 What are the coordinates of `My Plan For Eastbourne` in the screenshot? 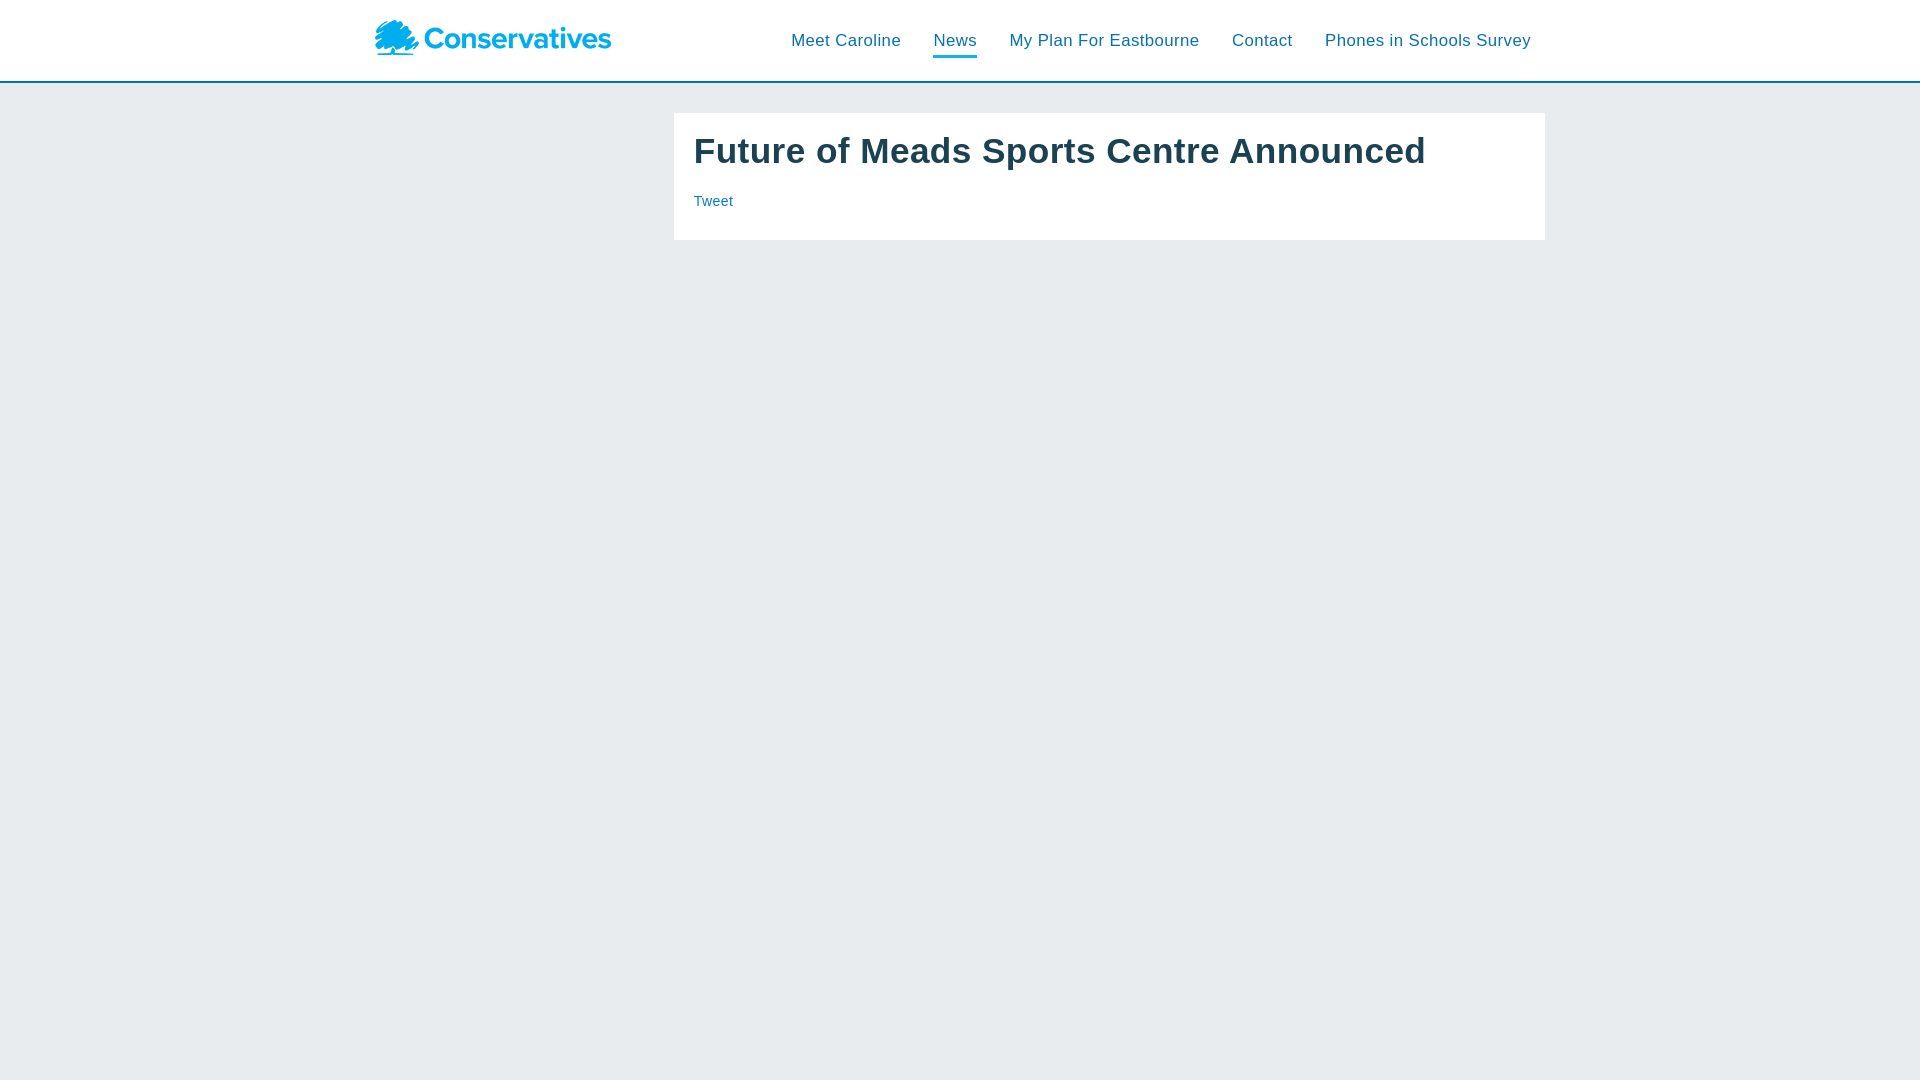 It's located at (1104, 40).